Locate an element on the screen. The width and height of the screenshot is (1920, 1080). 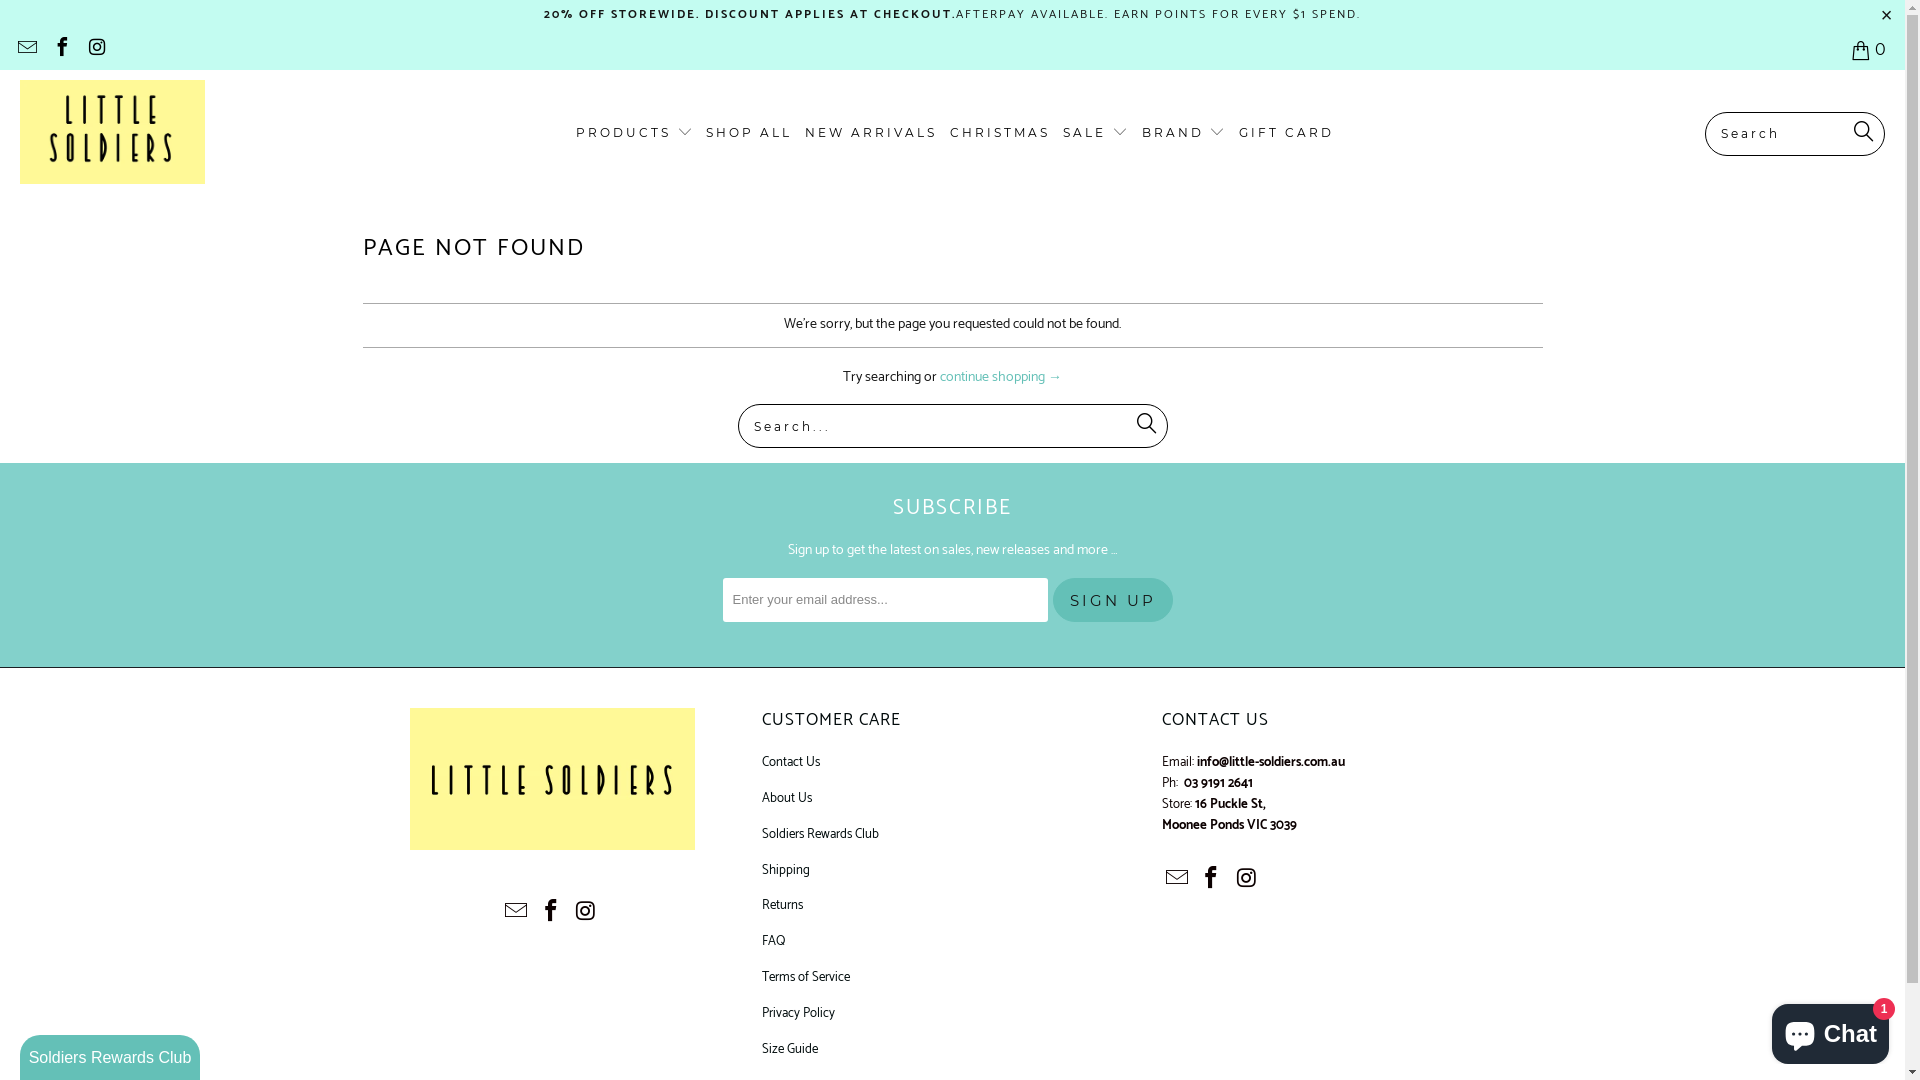
GIFT CARD is located at coordinates (1286, 134).